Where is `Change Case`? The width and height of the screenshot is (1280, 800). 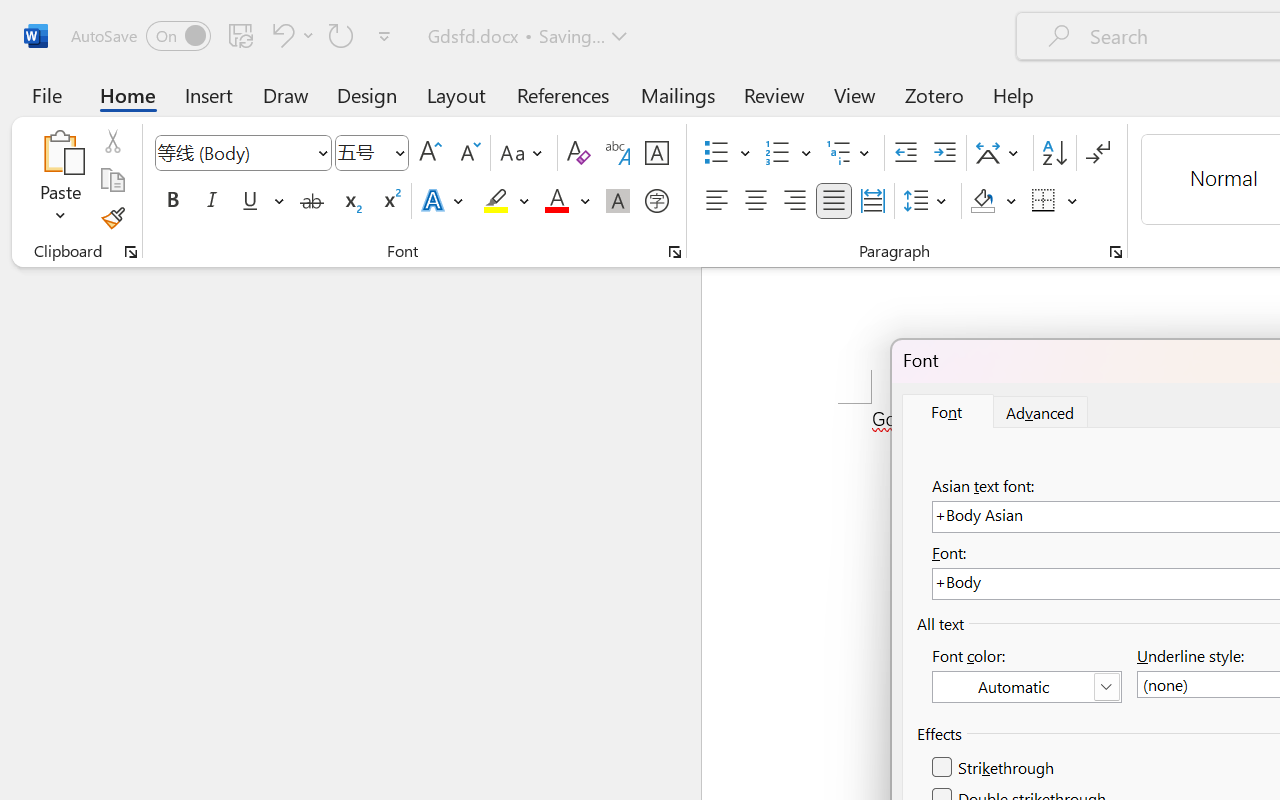
Change Case is located at coordinates (524, 153).